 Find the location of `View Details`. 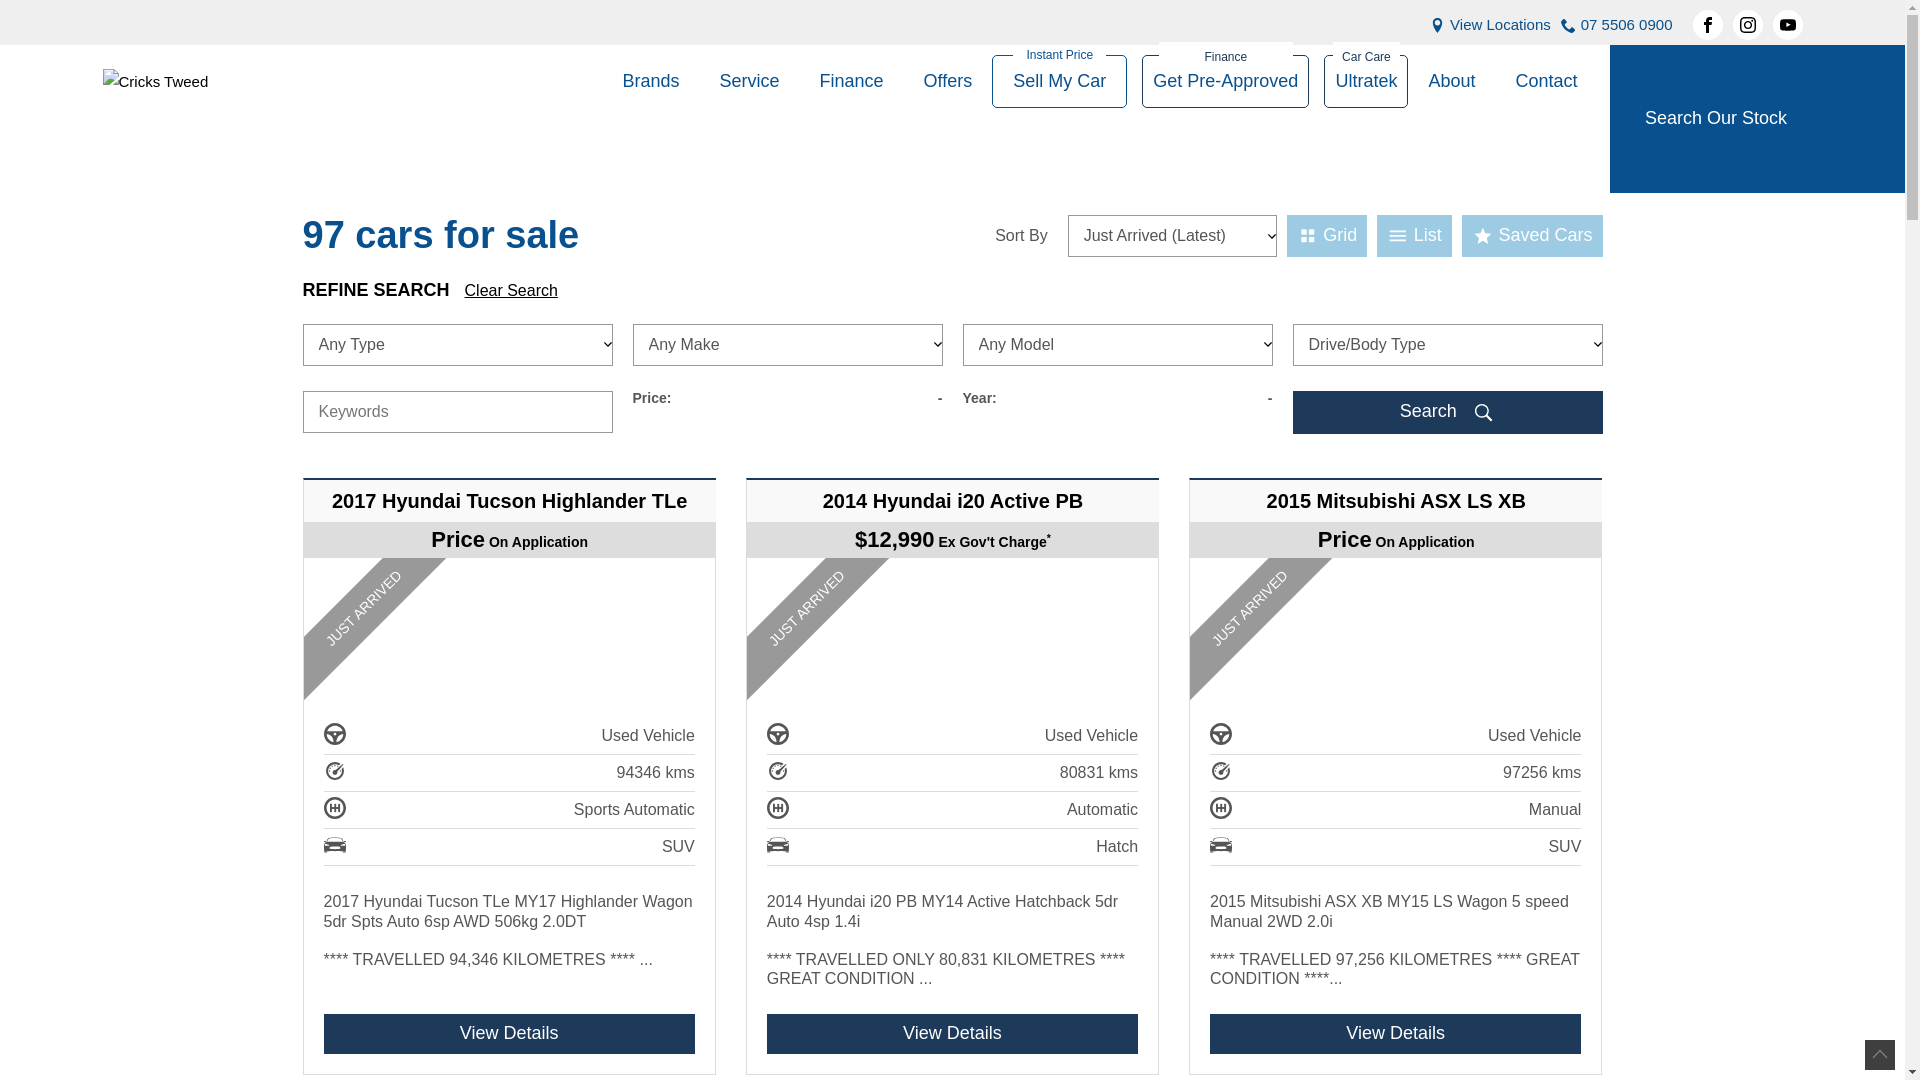

View Details is located at coordinates (952, 1034).